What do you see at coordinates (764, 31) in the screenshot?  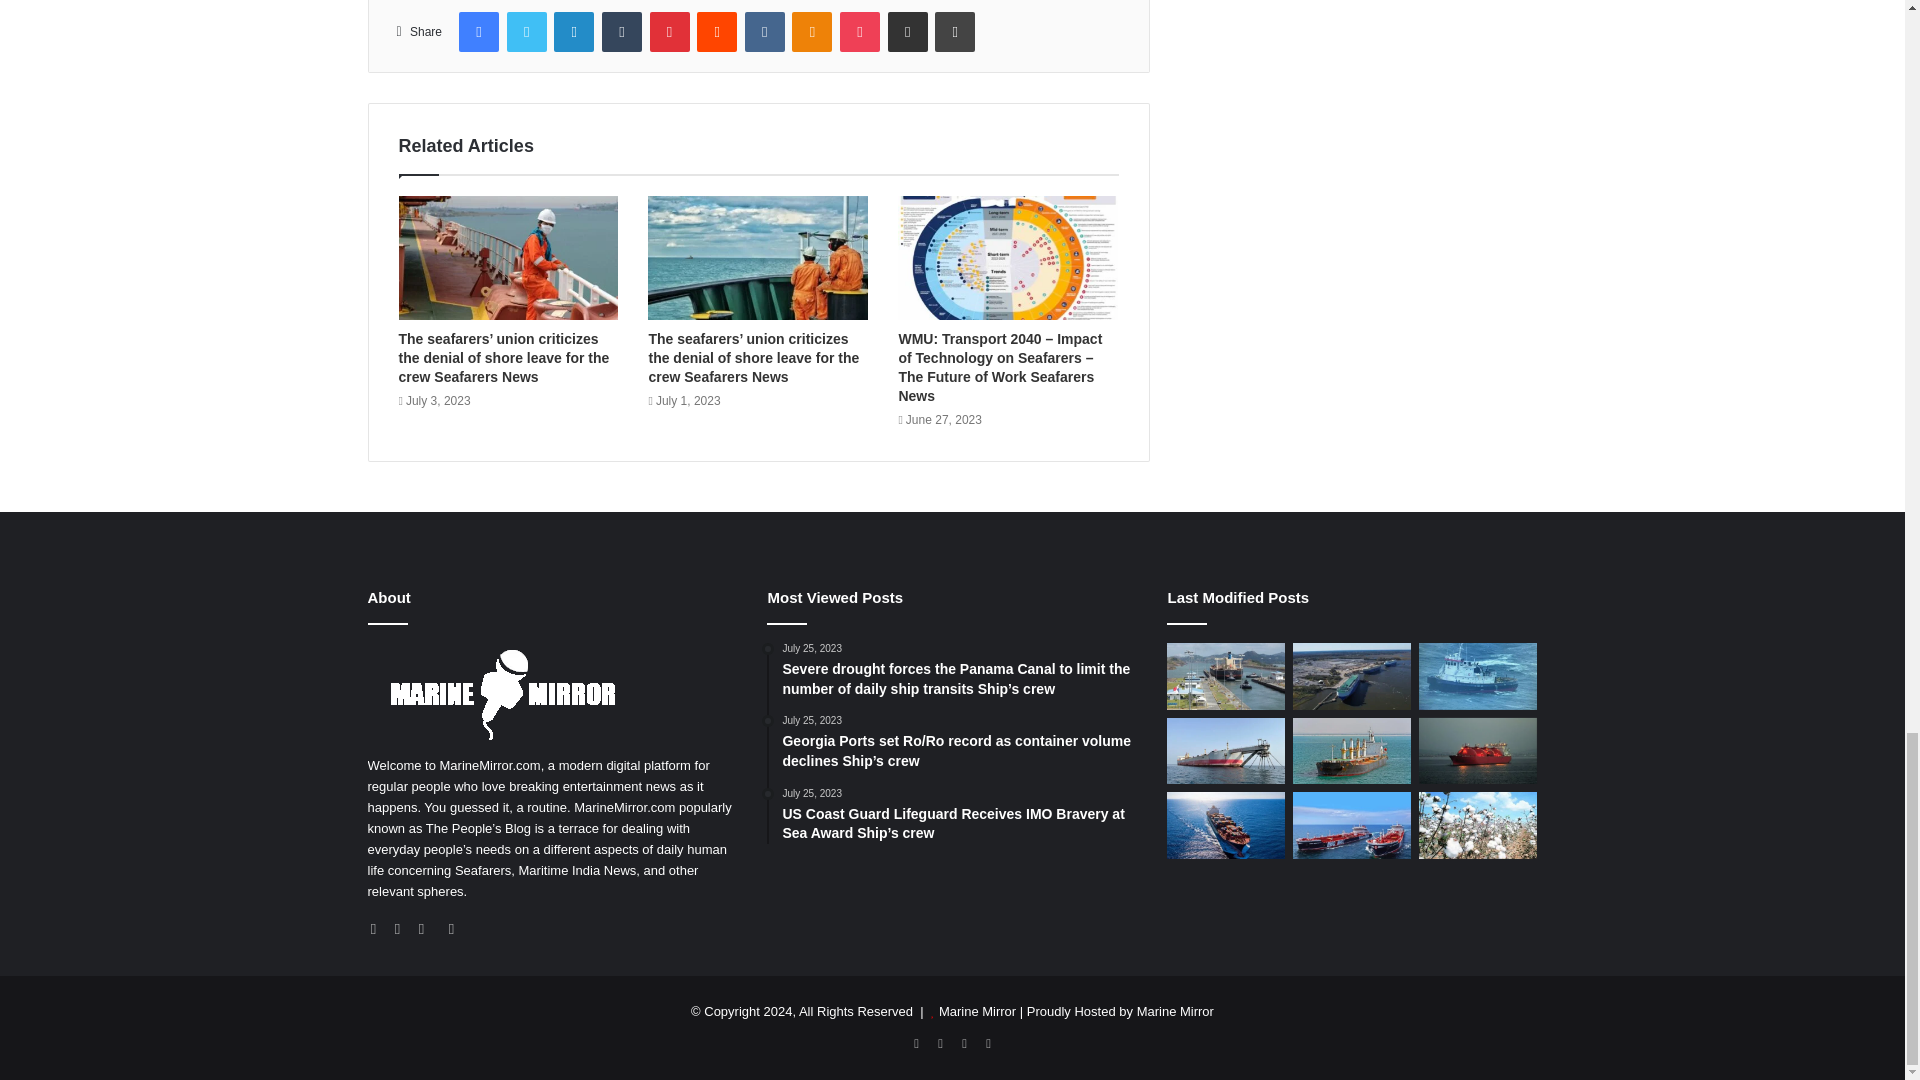 I see `VKontakte` at bounding box center [764, 31].